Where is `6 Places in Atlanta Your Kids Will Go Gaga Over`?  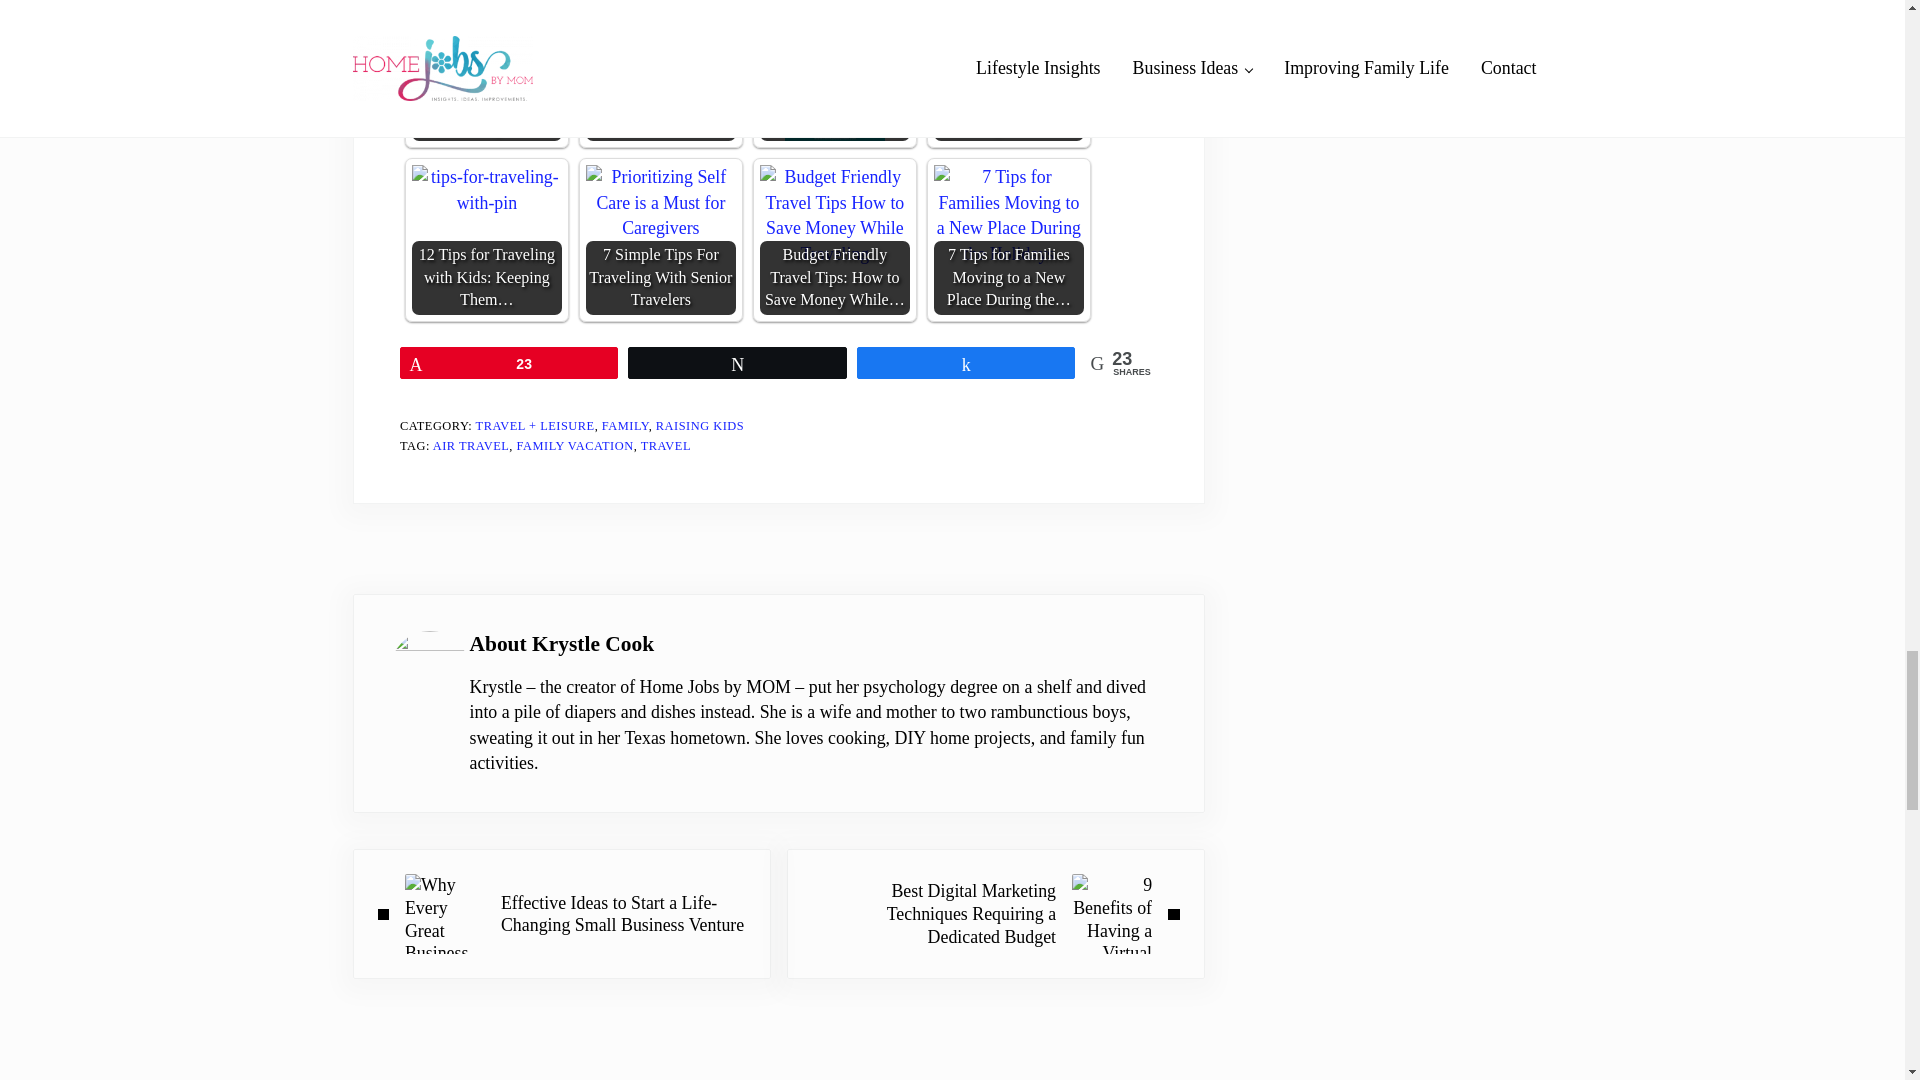 6 Places in Atlanta Your Kids Will Go Gaga Over is located at coordinates (1008, 45).